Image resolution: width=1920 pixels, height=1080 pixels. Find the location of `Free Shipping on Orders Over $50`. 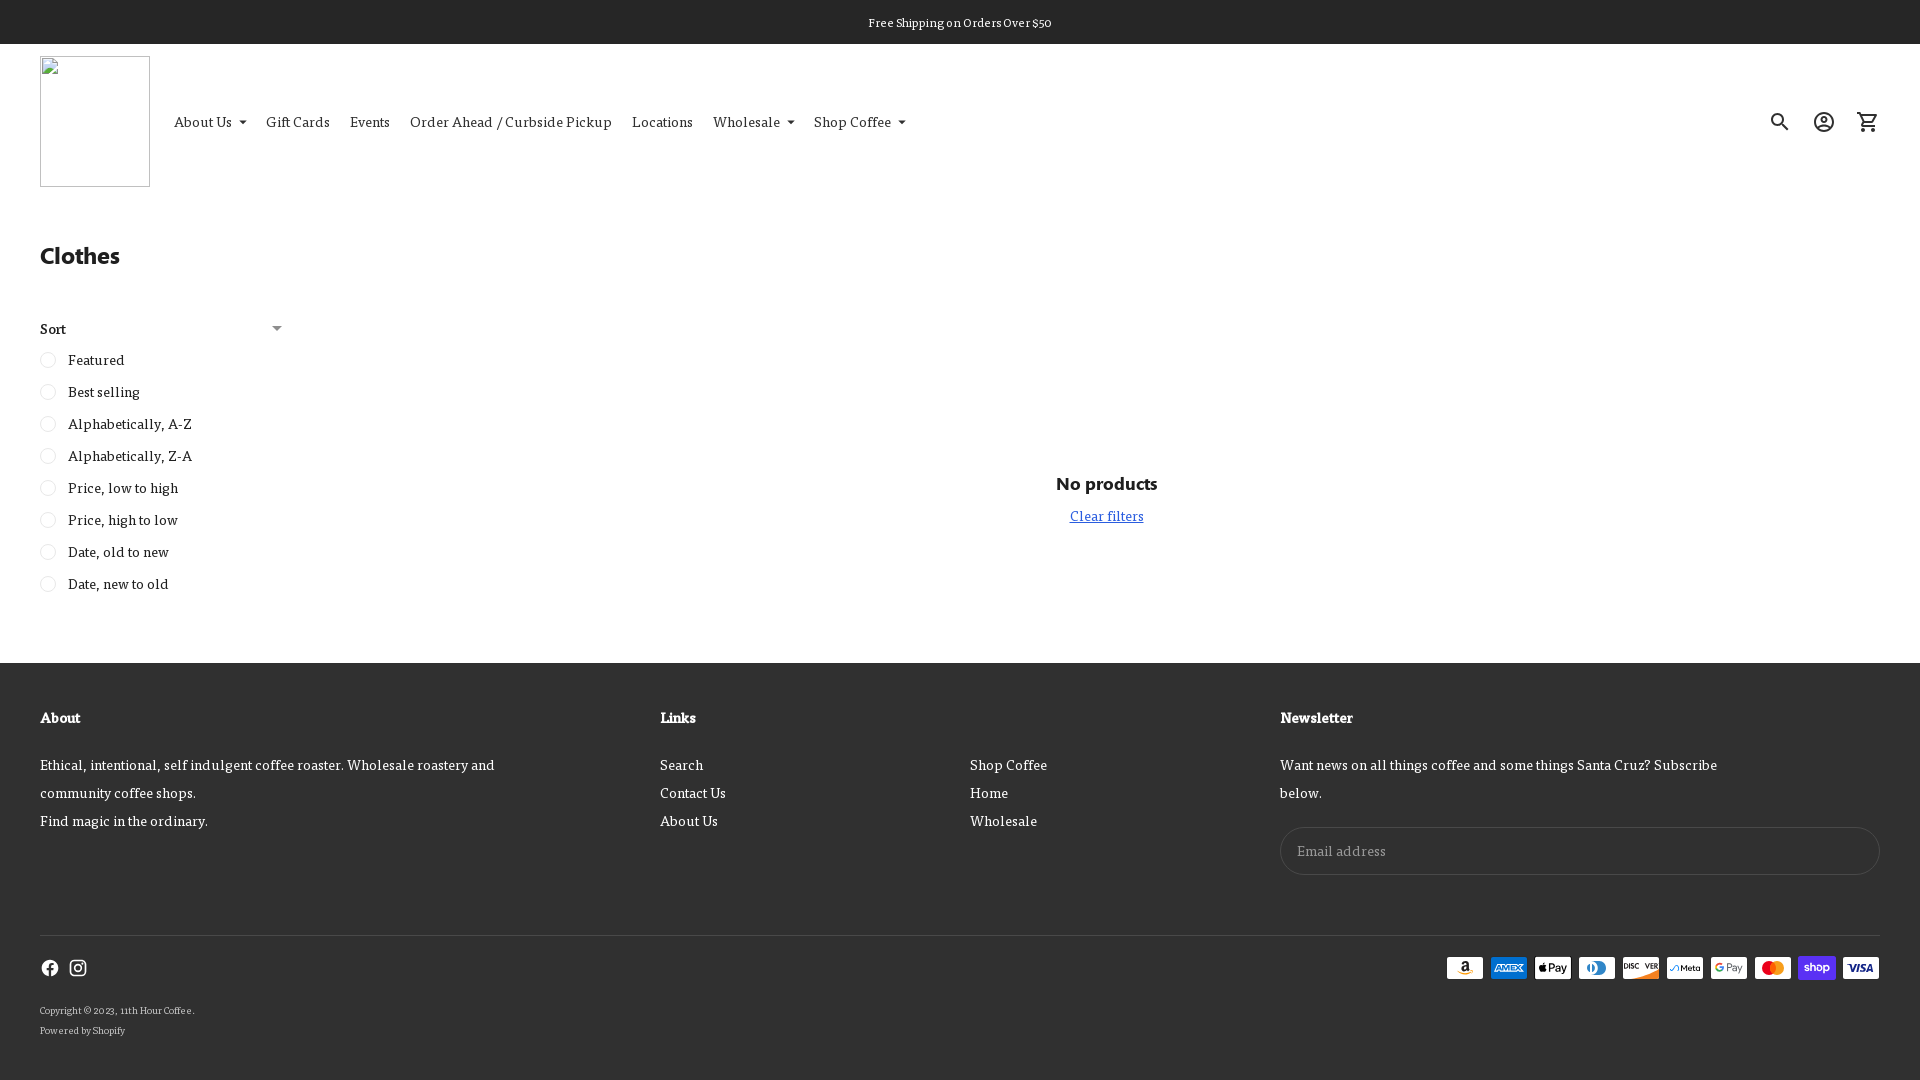

Free Shipping on Orders Over $50 is located at coordinates (960, 22).